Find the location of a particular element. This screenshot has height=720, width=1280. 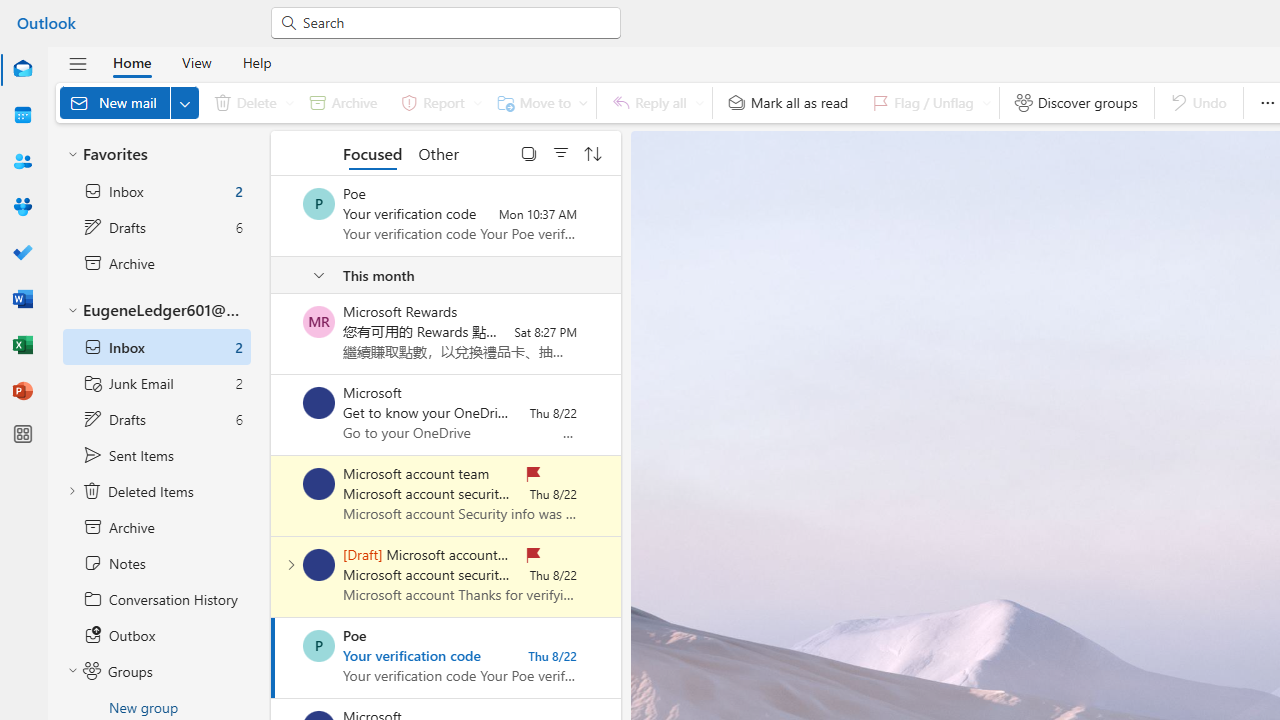

Archive is located at coordinates (343, 102).